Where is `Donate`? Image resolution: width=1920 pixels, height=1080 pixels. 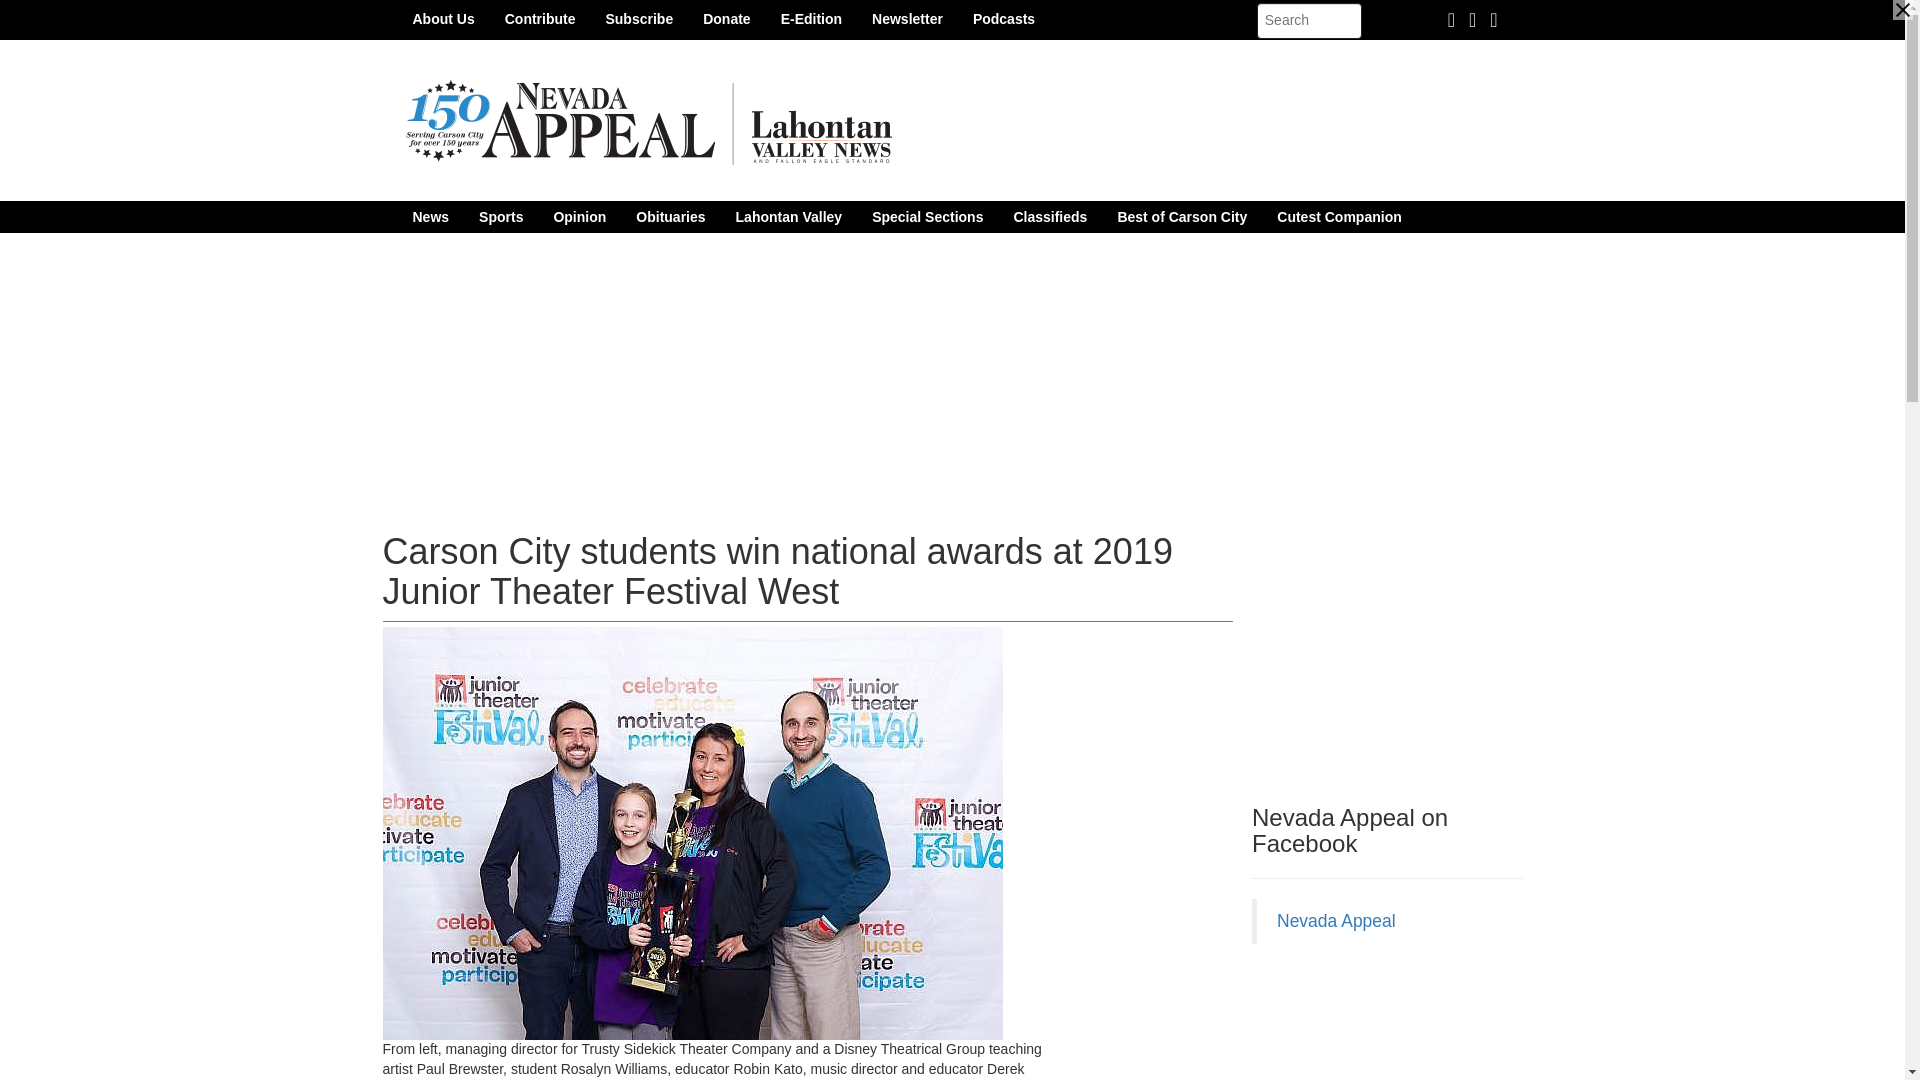 Donate is located at coordinates (726, 18).